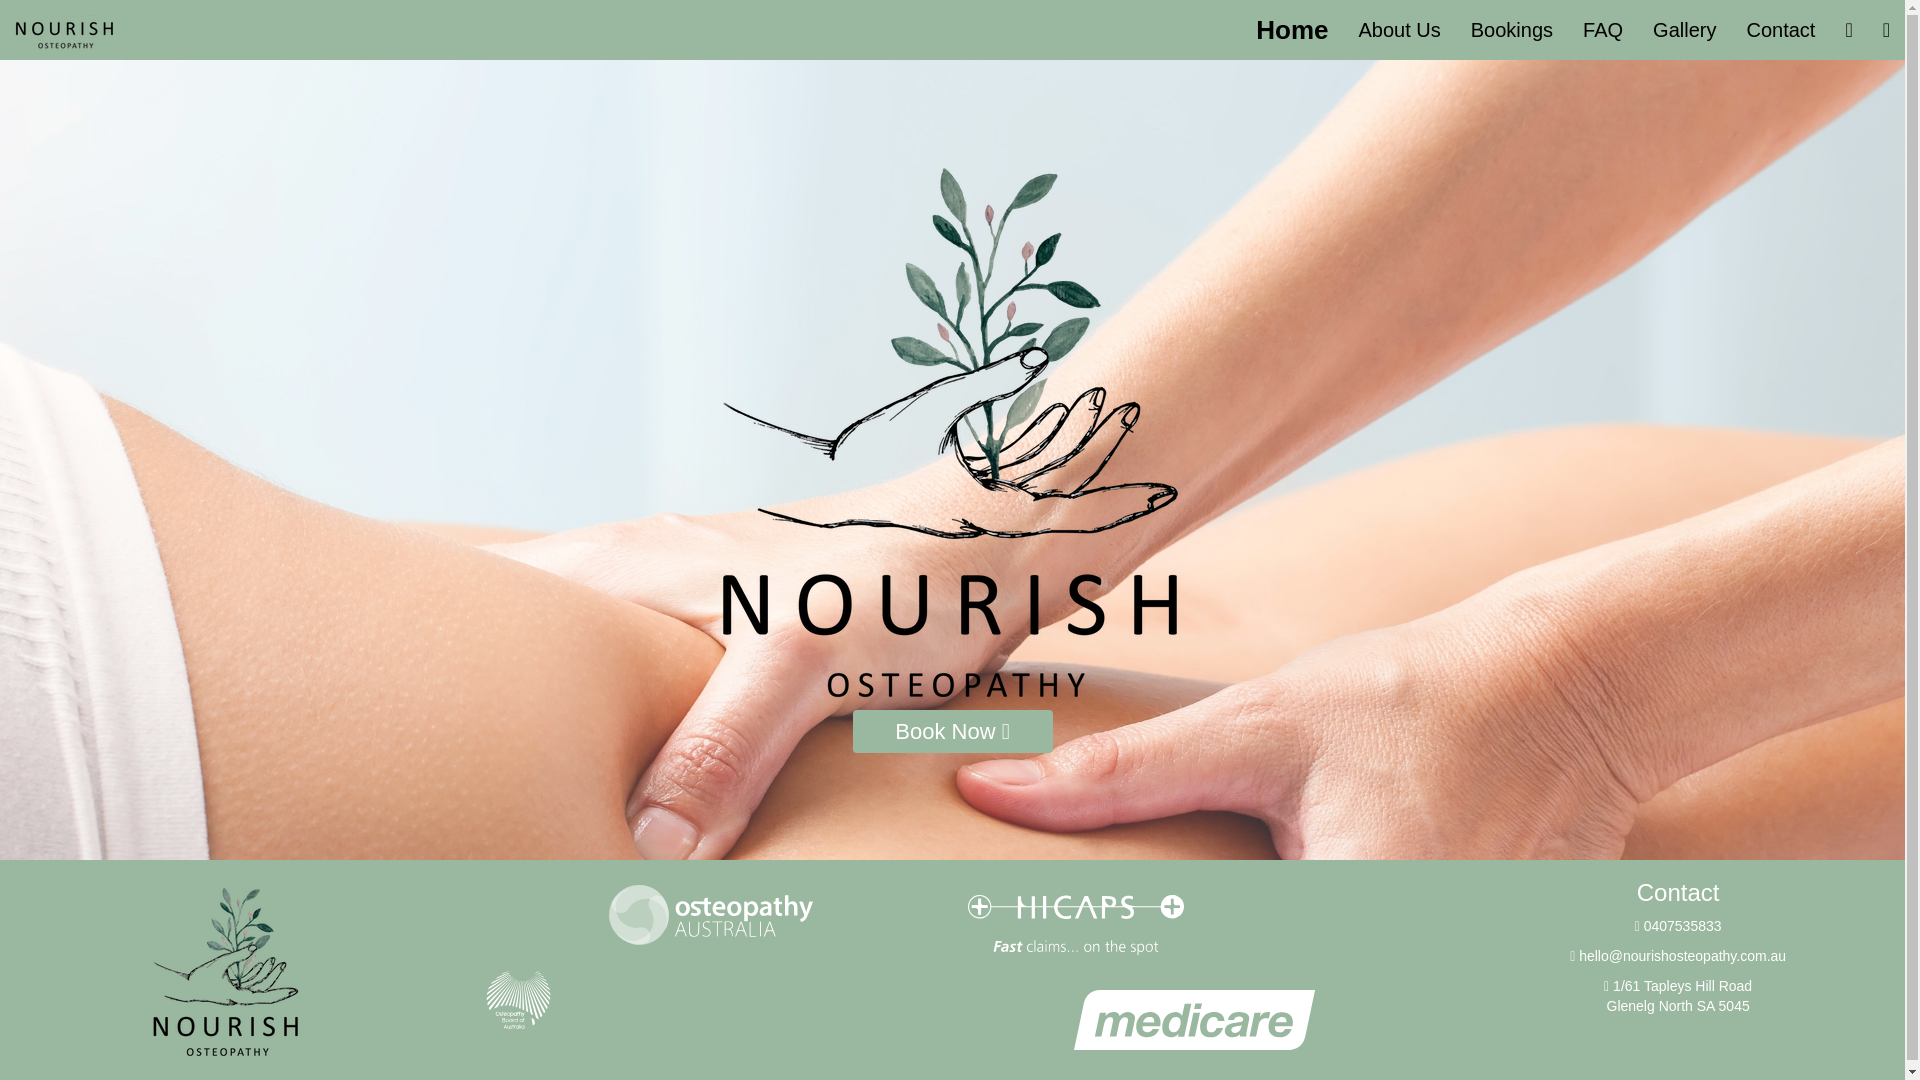 The height and width of the screenshot is (1080, 1920). Describe the element at coordinates (1292, 30) in the screenshot. I see `Home` at that location.